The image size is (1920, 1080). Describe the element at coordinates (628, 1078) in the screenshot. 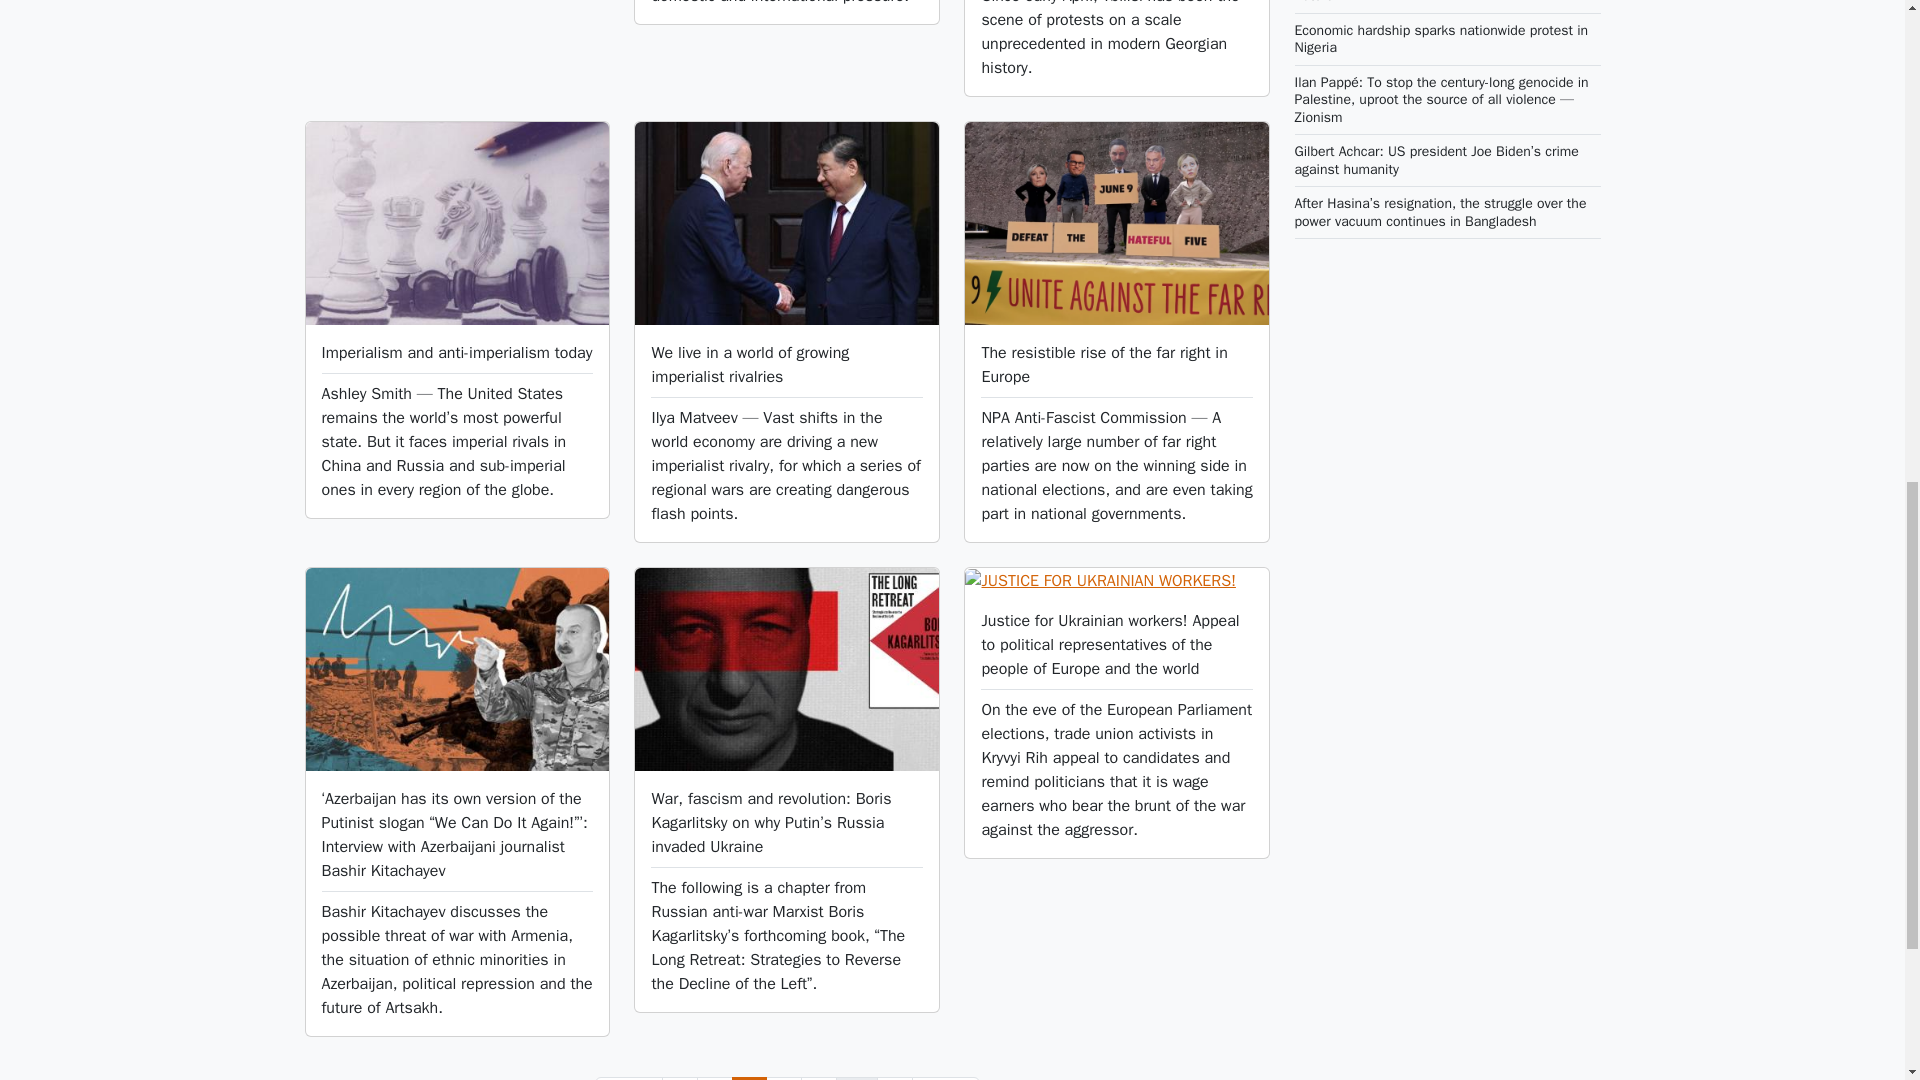

I see `Go to page 3` at that location.